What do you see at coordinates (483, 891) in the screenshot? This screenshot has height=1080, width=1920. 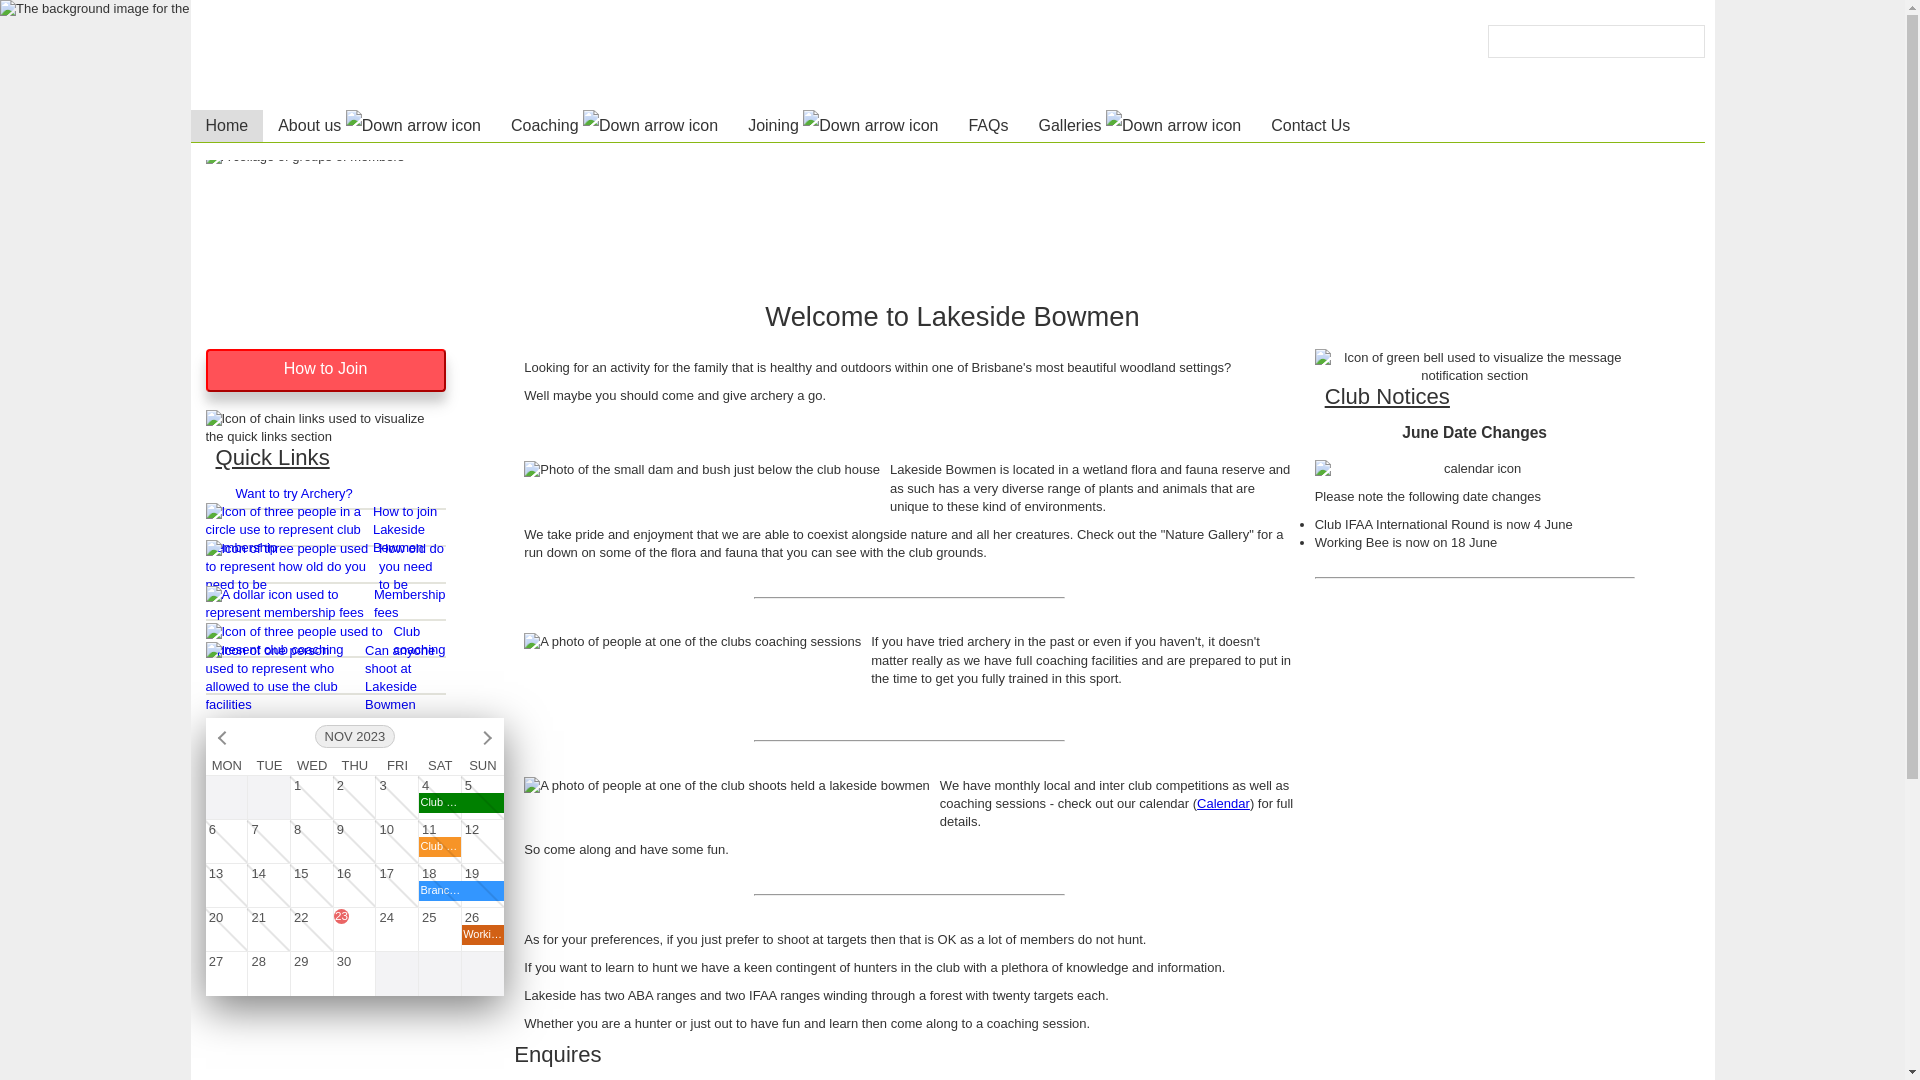 I see `Branch Club Challenge` at bounding box center [483, 891].